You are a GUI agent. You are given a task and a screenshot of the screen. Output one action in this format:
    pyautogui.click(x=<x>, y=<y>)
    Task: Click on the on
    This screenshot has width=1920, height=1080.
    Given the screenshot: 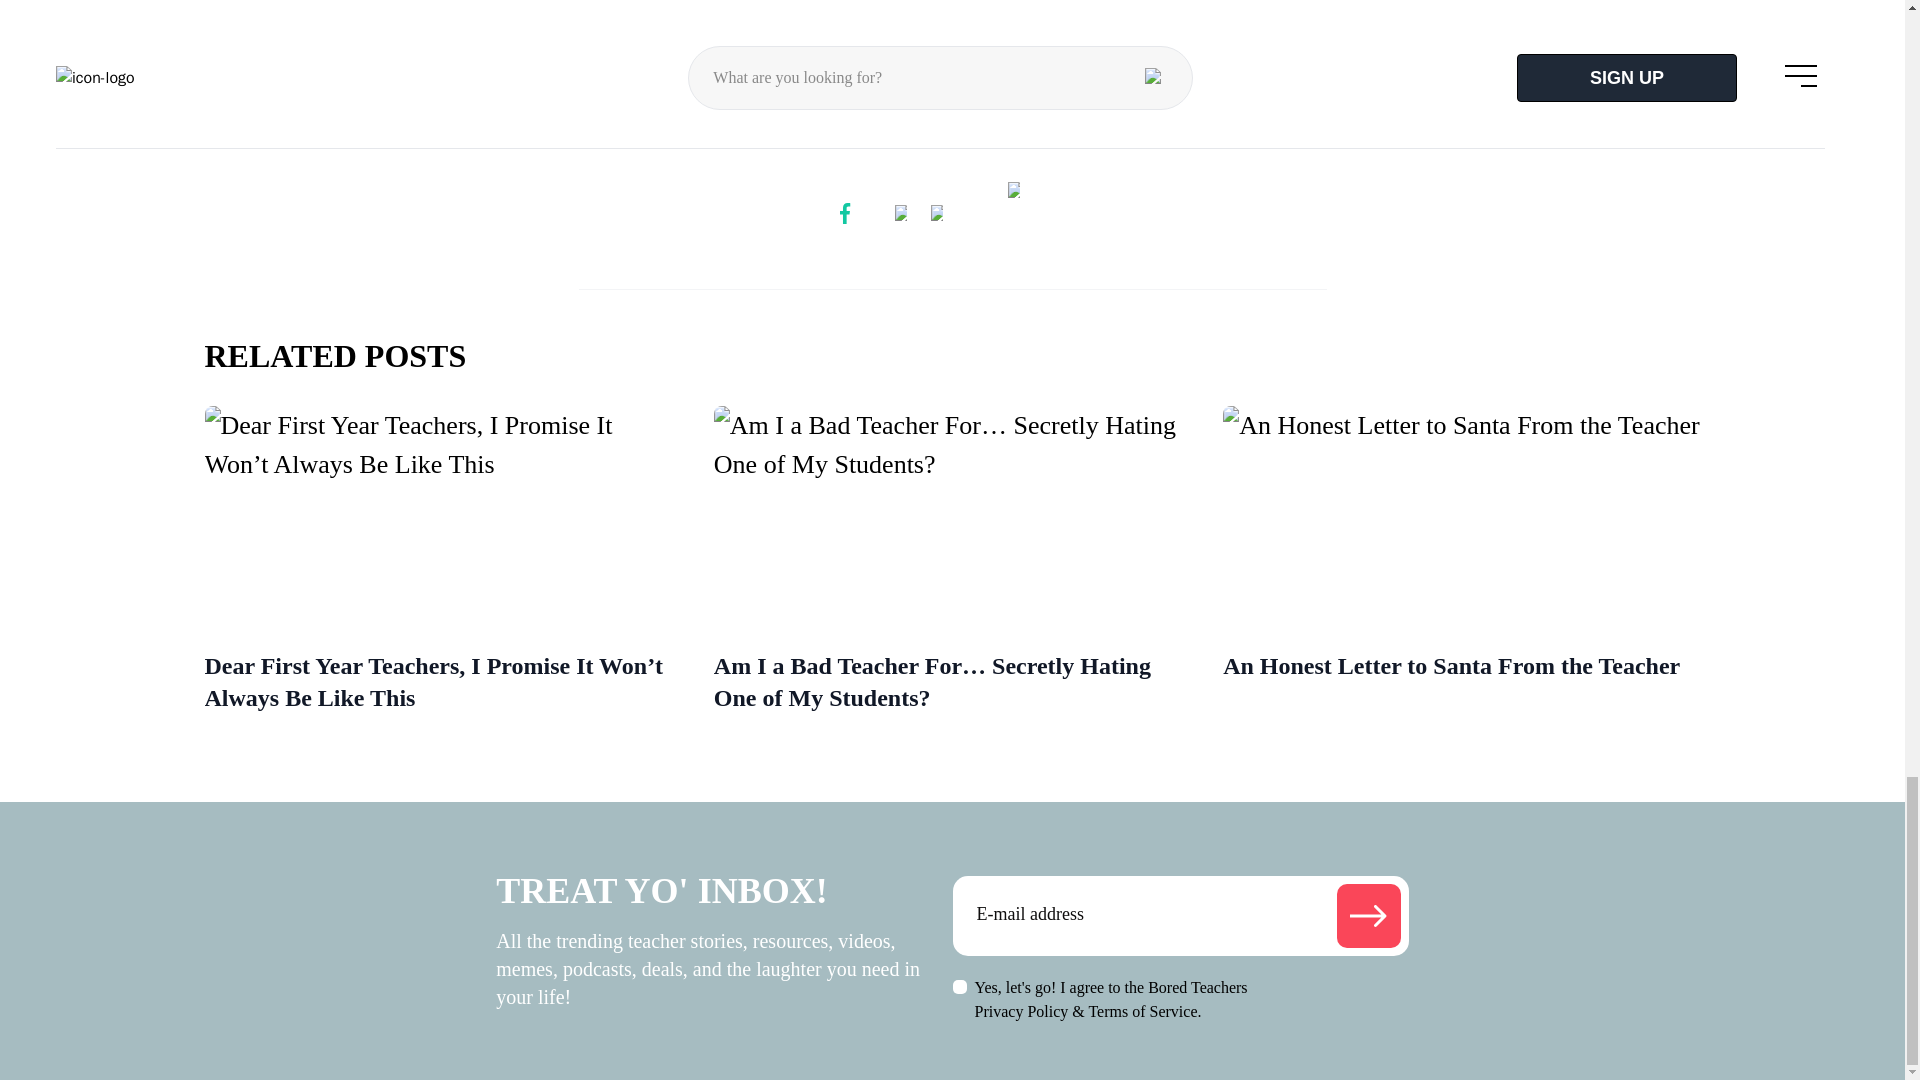 What is the action you would take?
    pyautogui.click(x=958, y=986)
    